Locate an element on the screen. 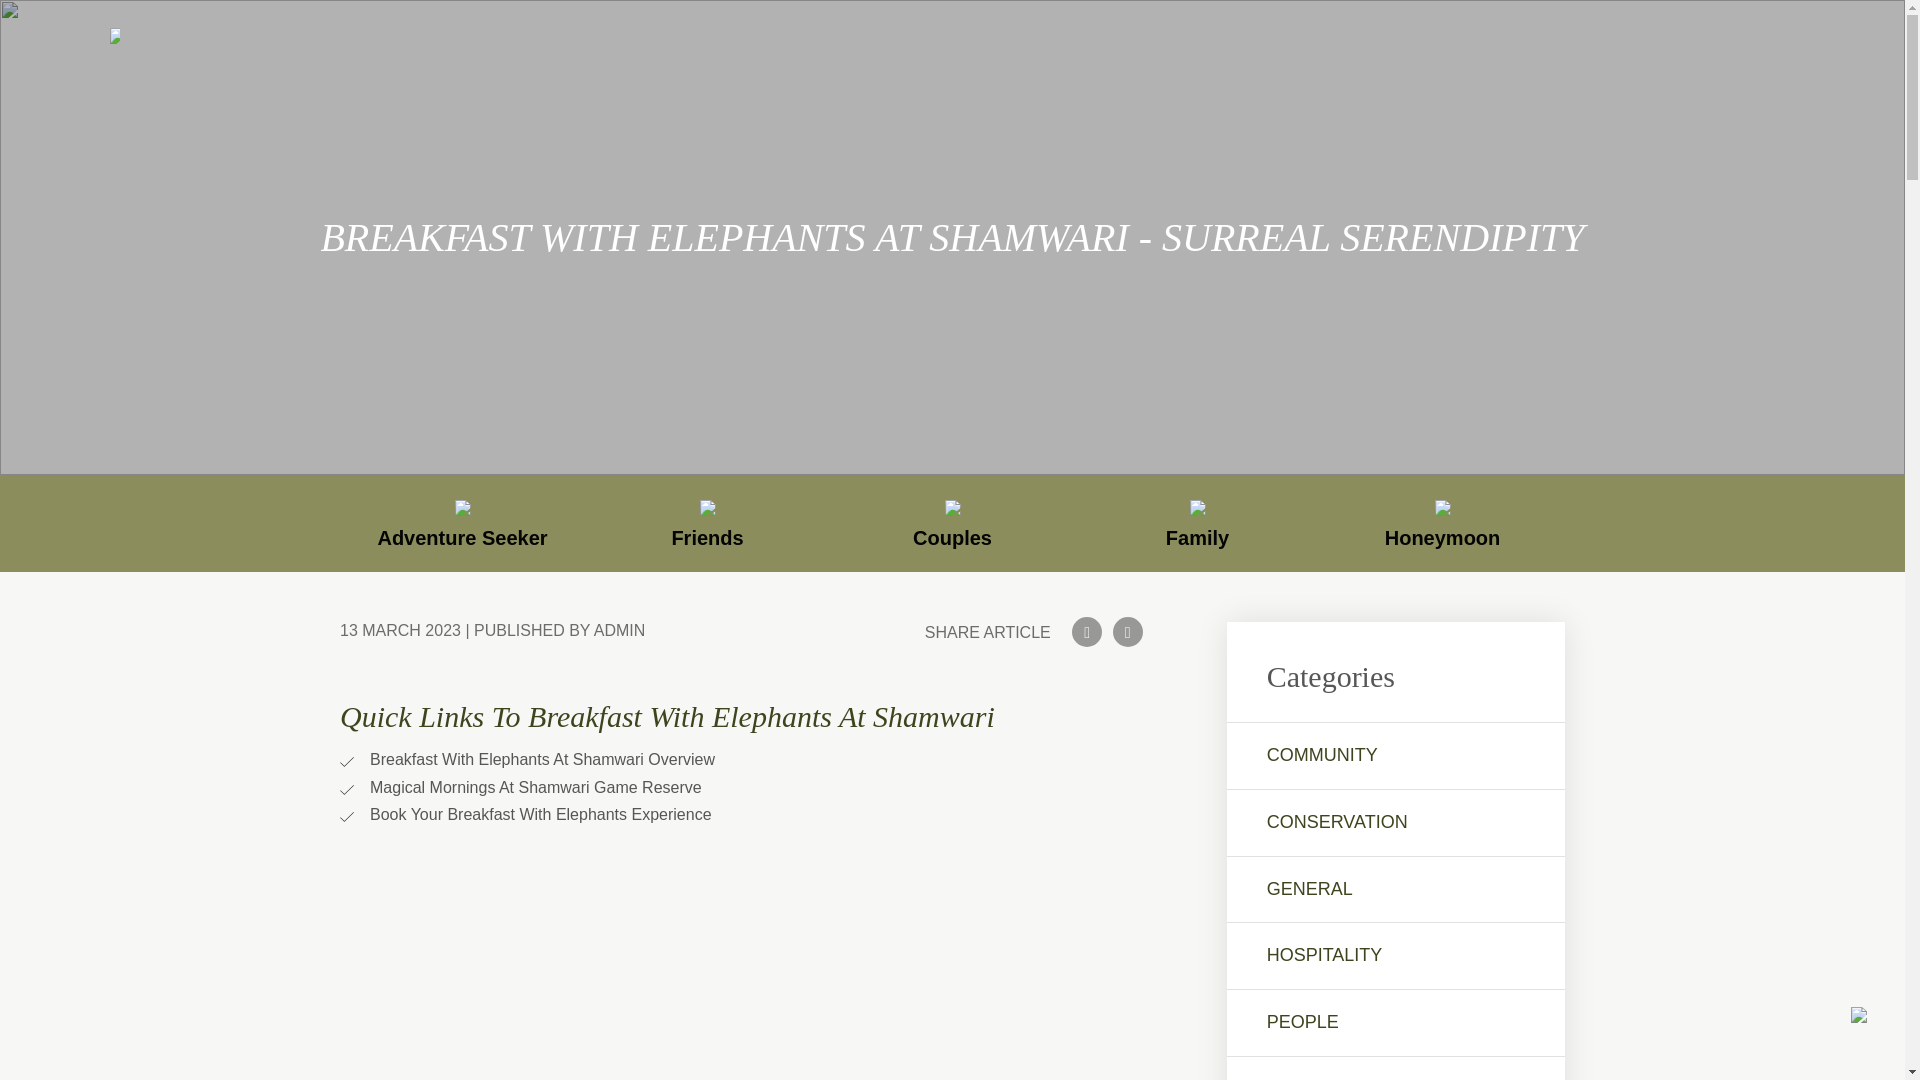 The image size is (1920, 1080). Adventure Seeker is located at coordinates (462, 522).